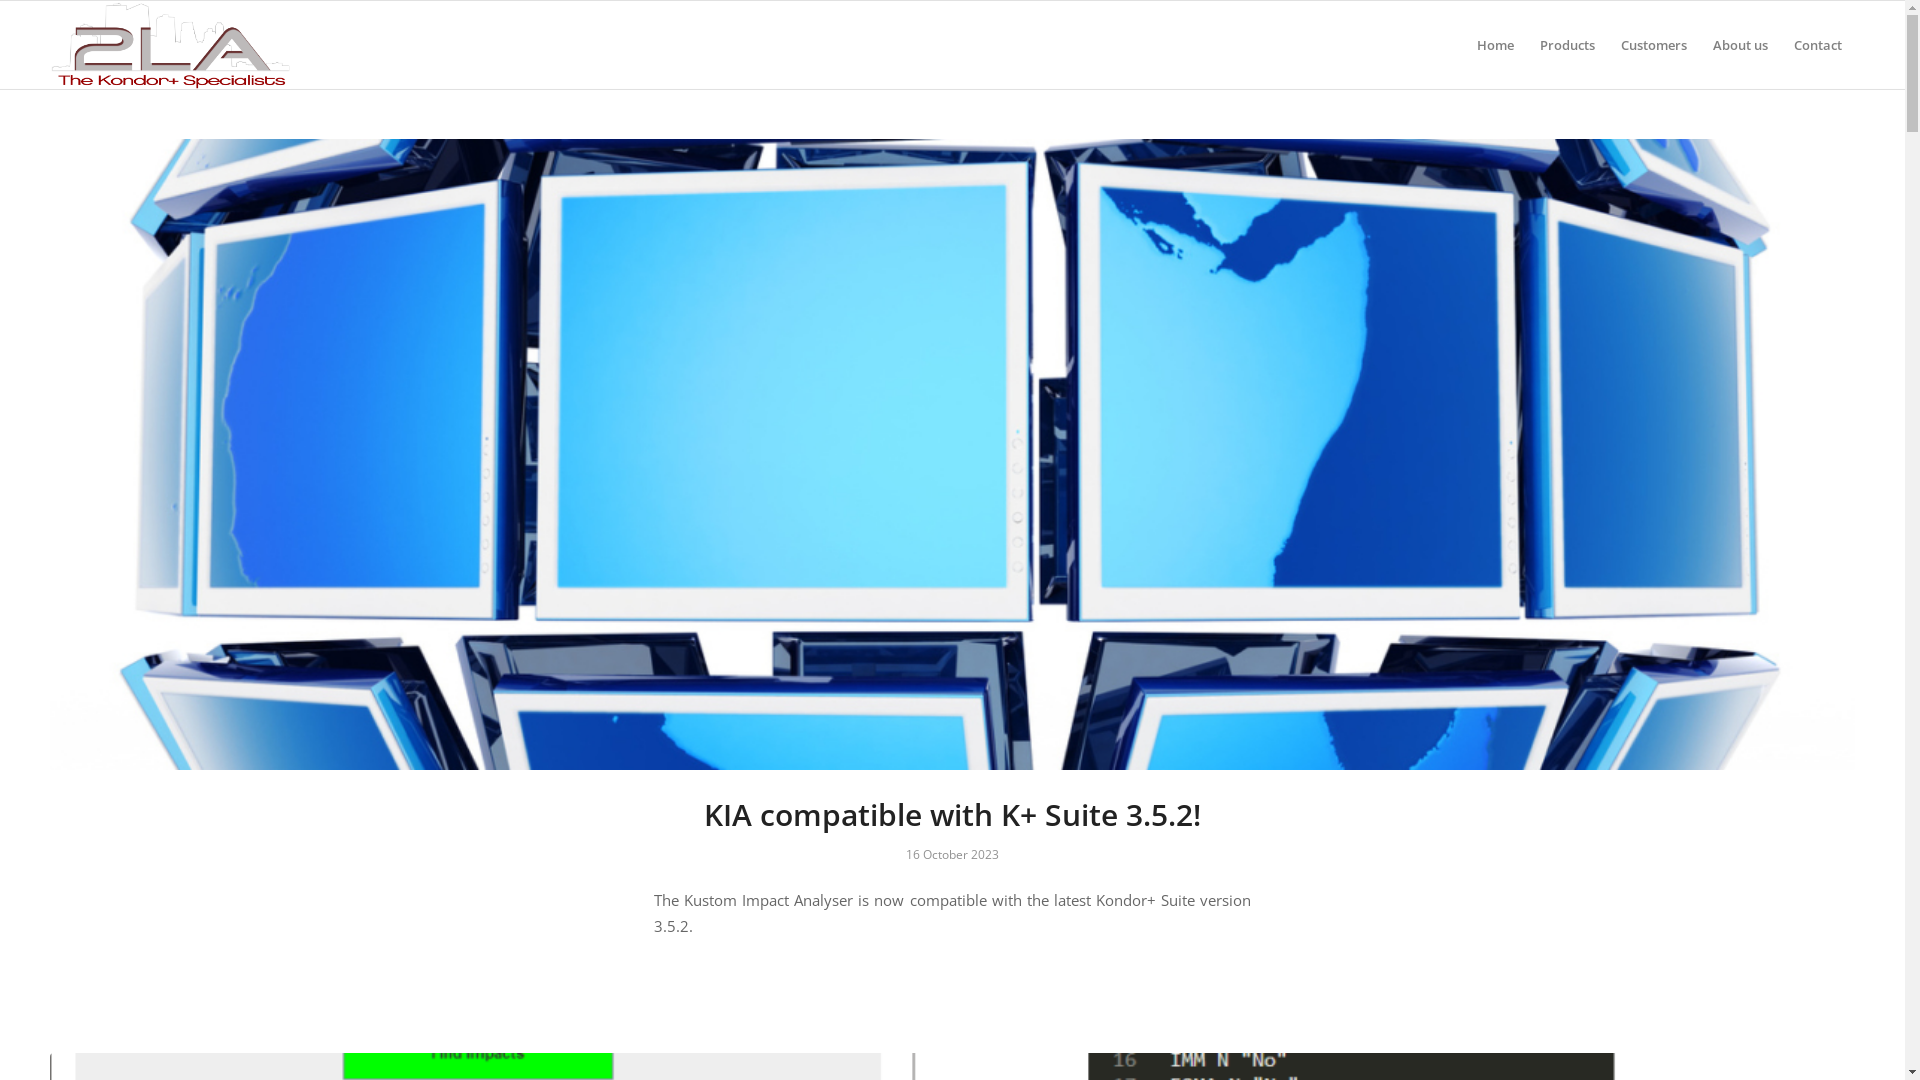  I want to click on Contact, so click(1818, 45).